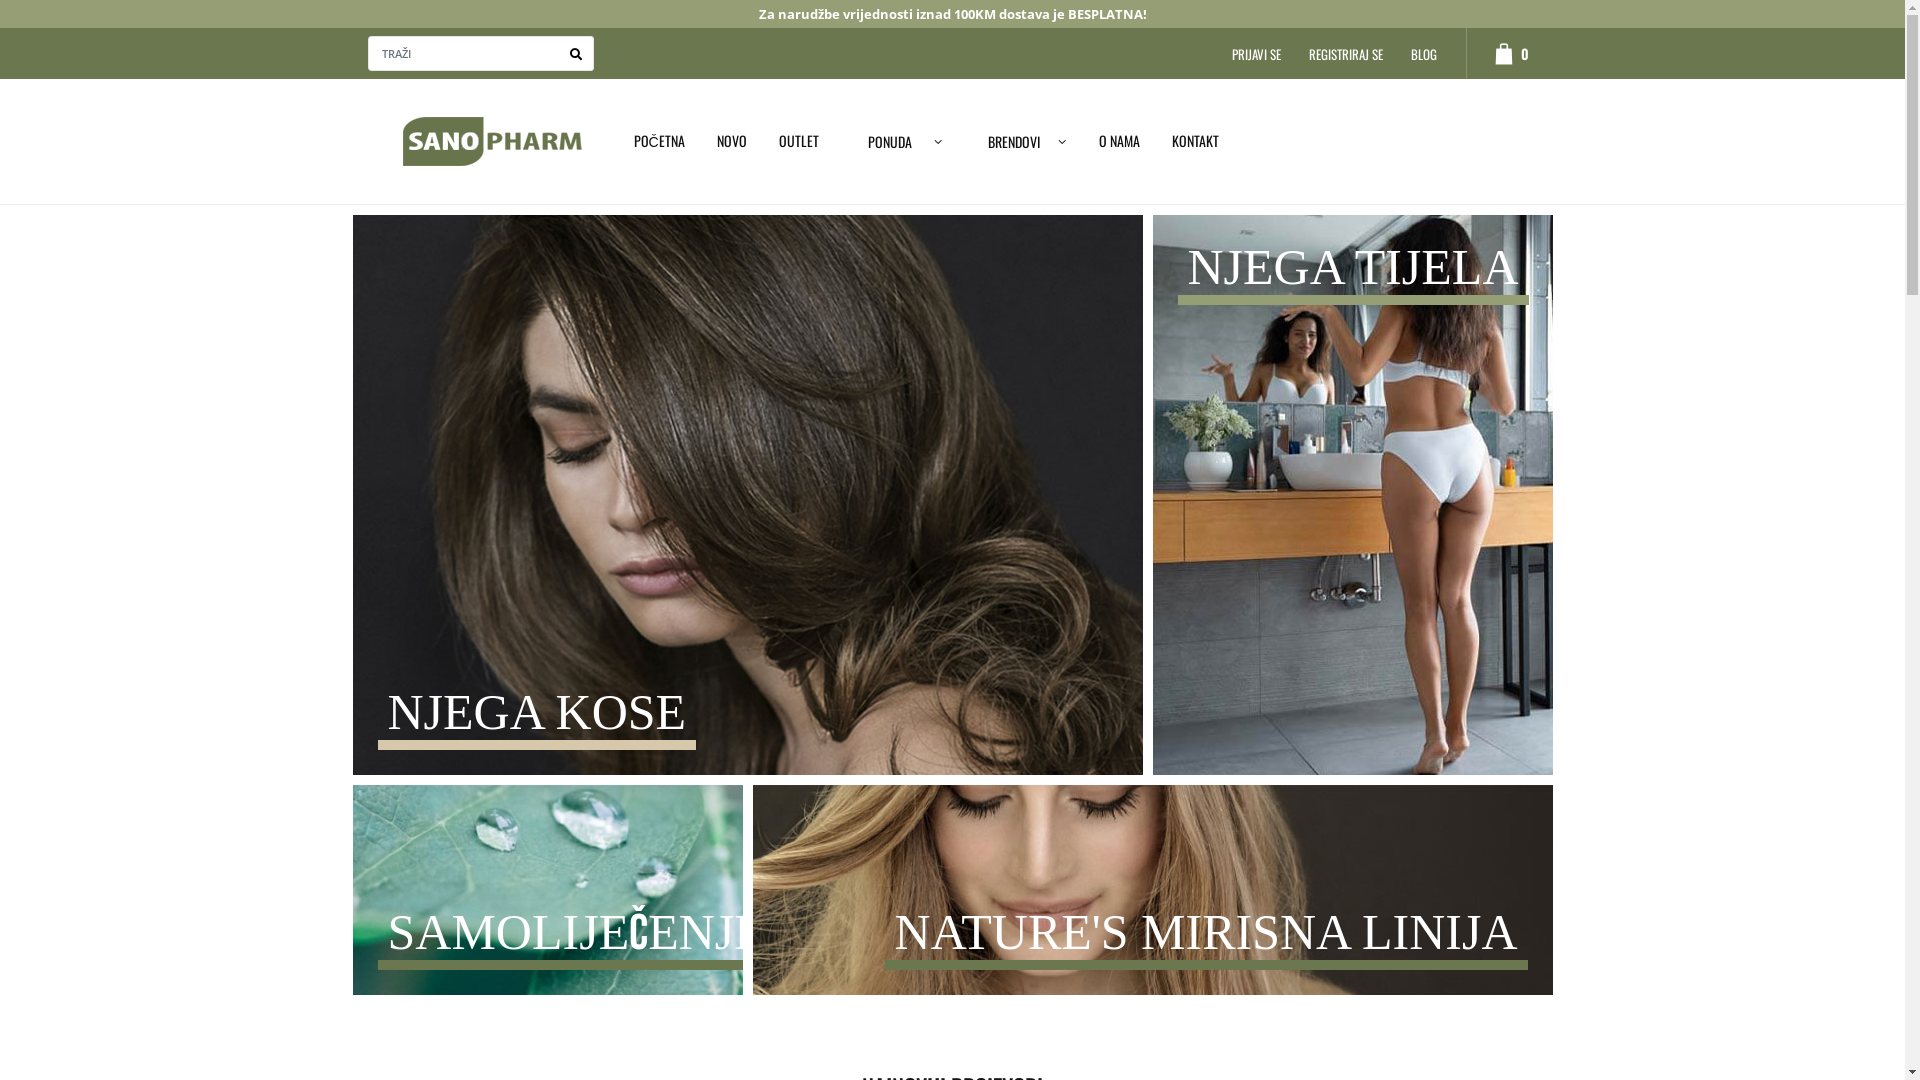 Image resolution: width=1920 pixels, height=1080 pixels. I want to click on PONUDA, so click(897, 142).